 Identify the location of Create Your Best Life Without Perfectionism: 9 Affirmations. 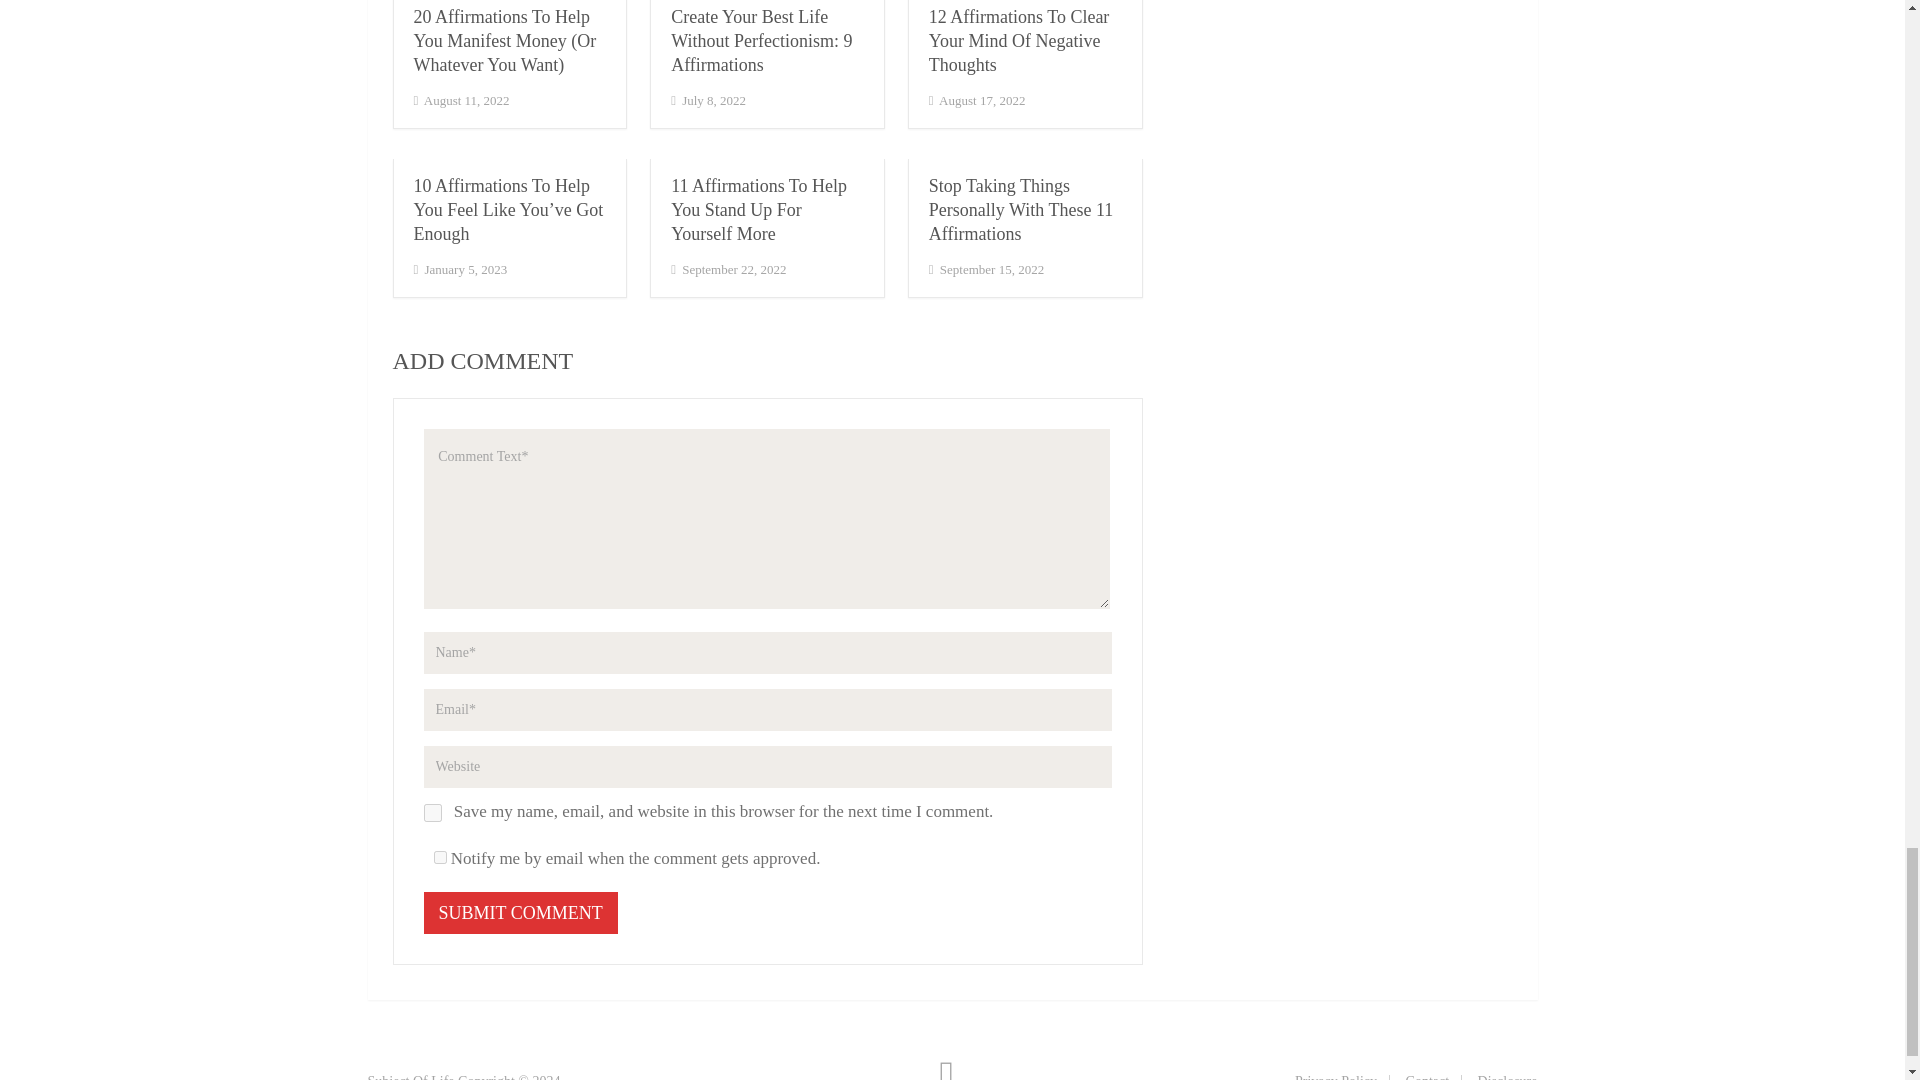
(761, 40).